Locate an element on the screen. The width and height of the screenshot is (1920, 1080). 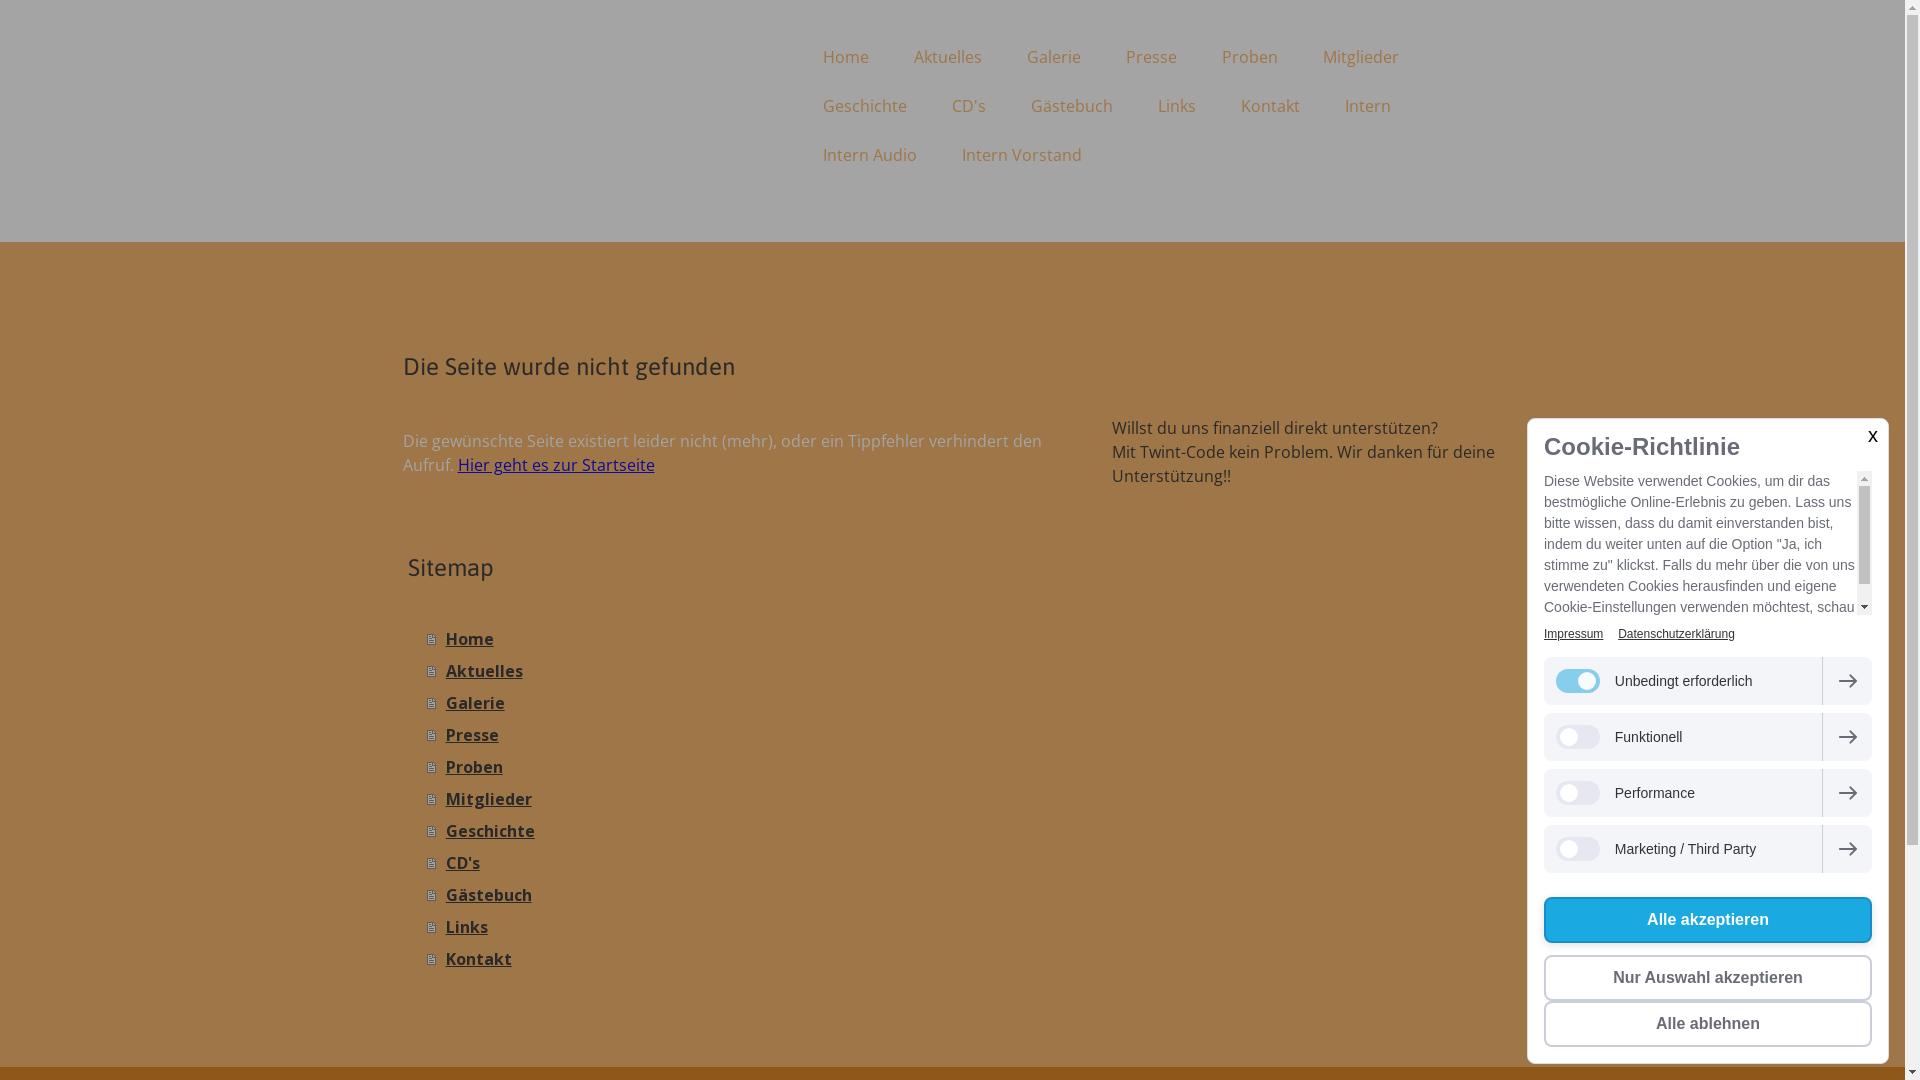
Kontakt is located at coordinates (1270, 106).